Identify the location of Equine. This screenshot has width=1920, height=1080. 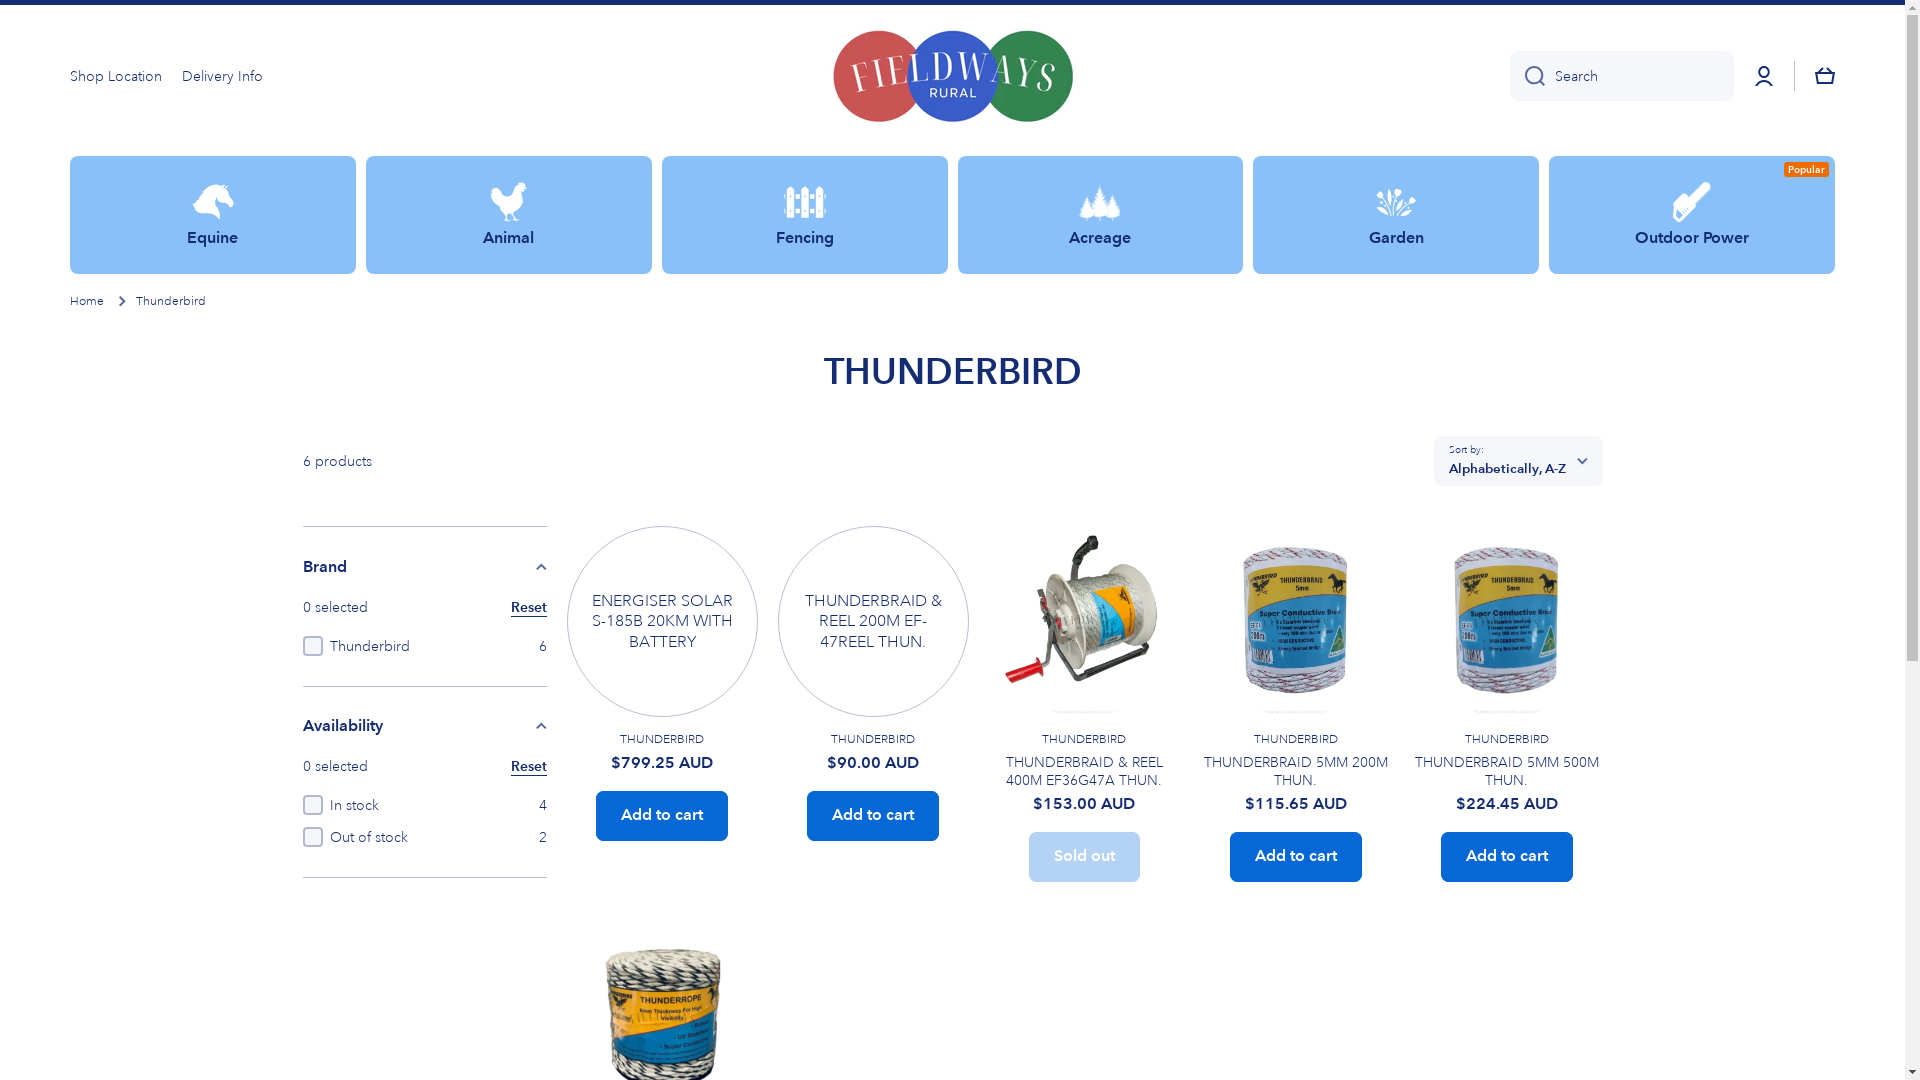
(213, 214).